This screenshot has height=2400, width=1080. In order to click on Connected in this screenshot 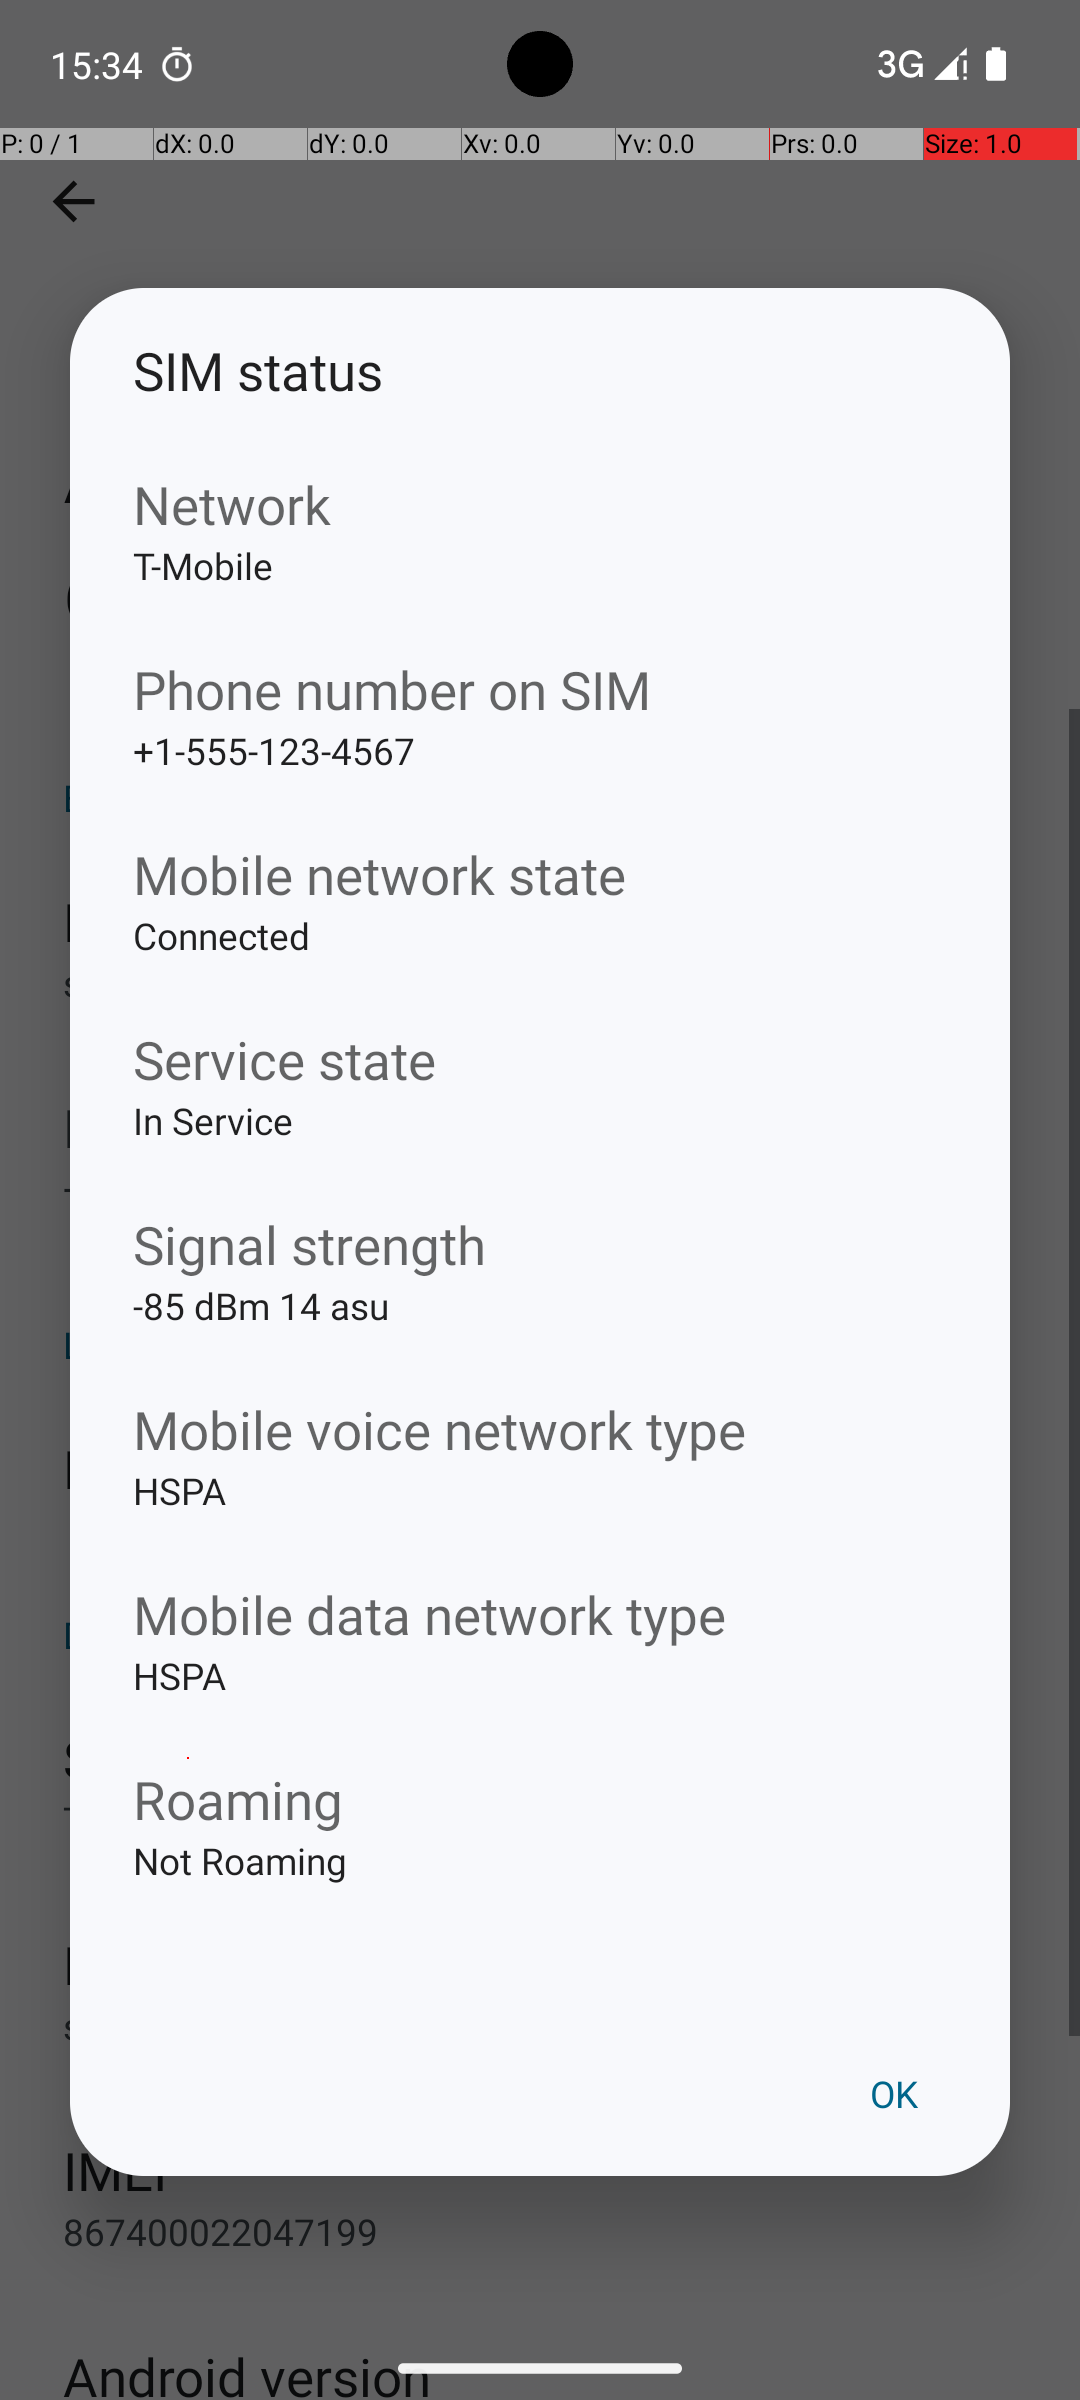, I will do `click(540, 967)`.